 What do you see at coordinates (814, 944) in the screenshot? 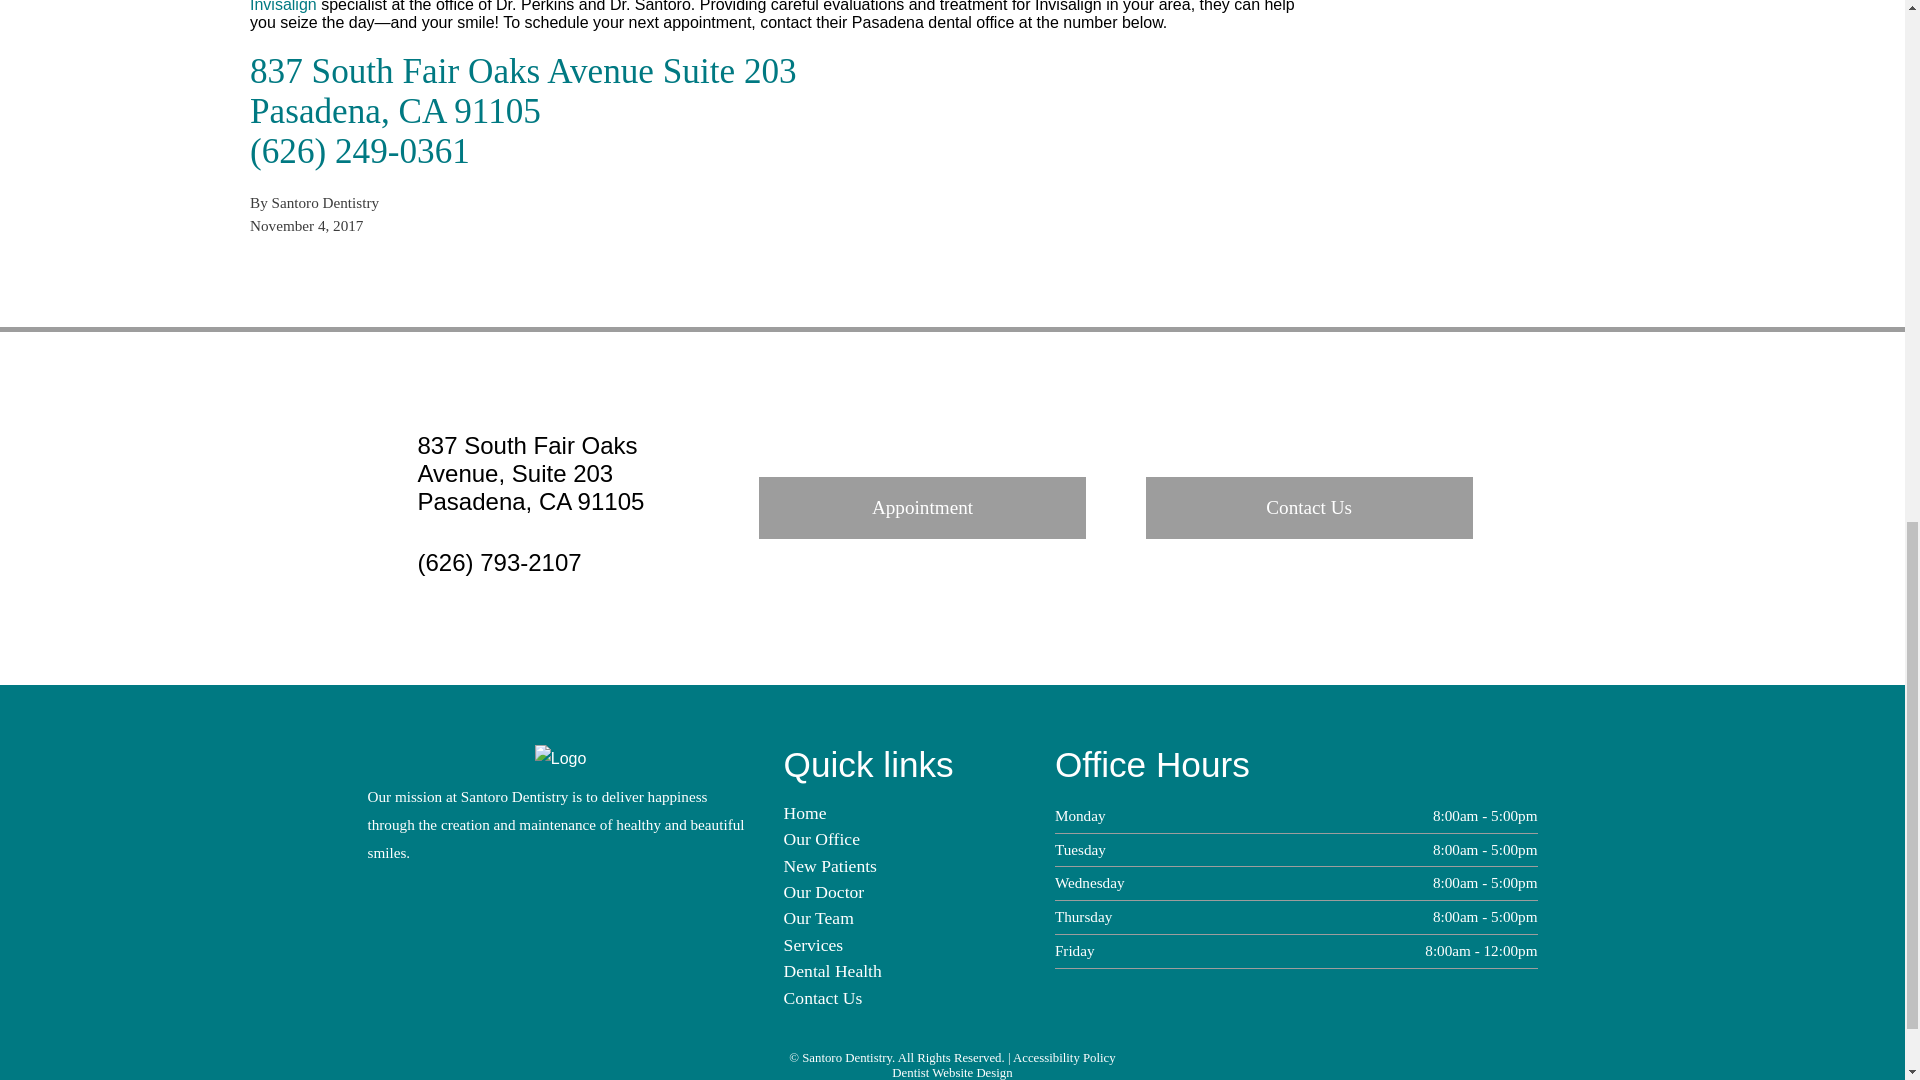
I see `Services` at bounding box center [814, 944].